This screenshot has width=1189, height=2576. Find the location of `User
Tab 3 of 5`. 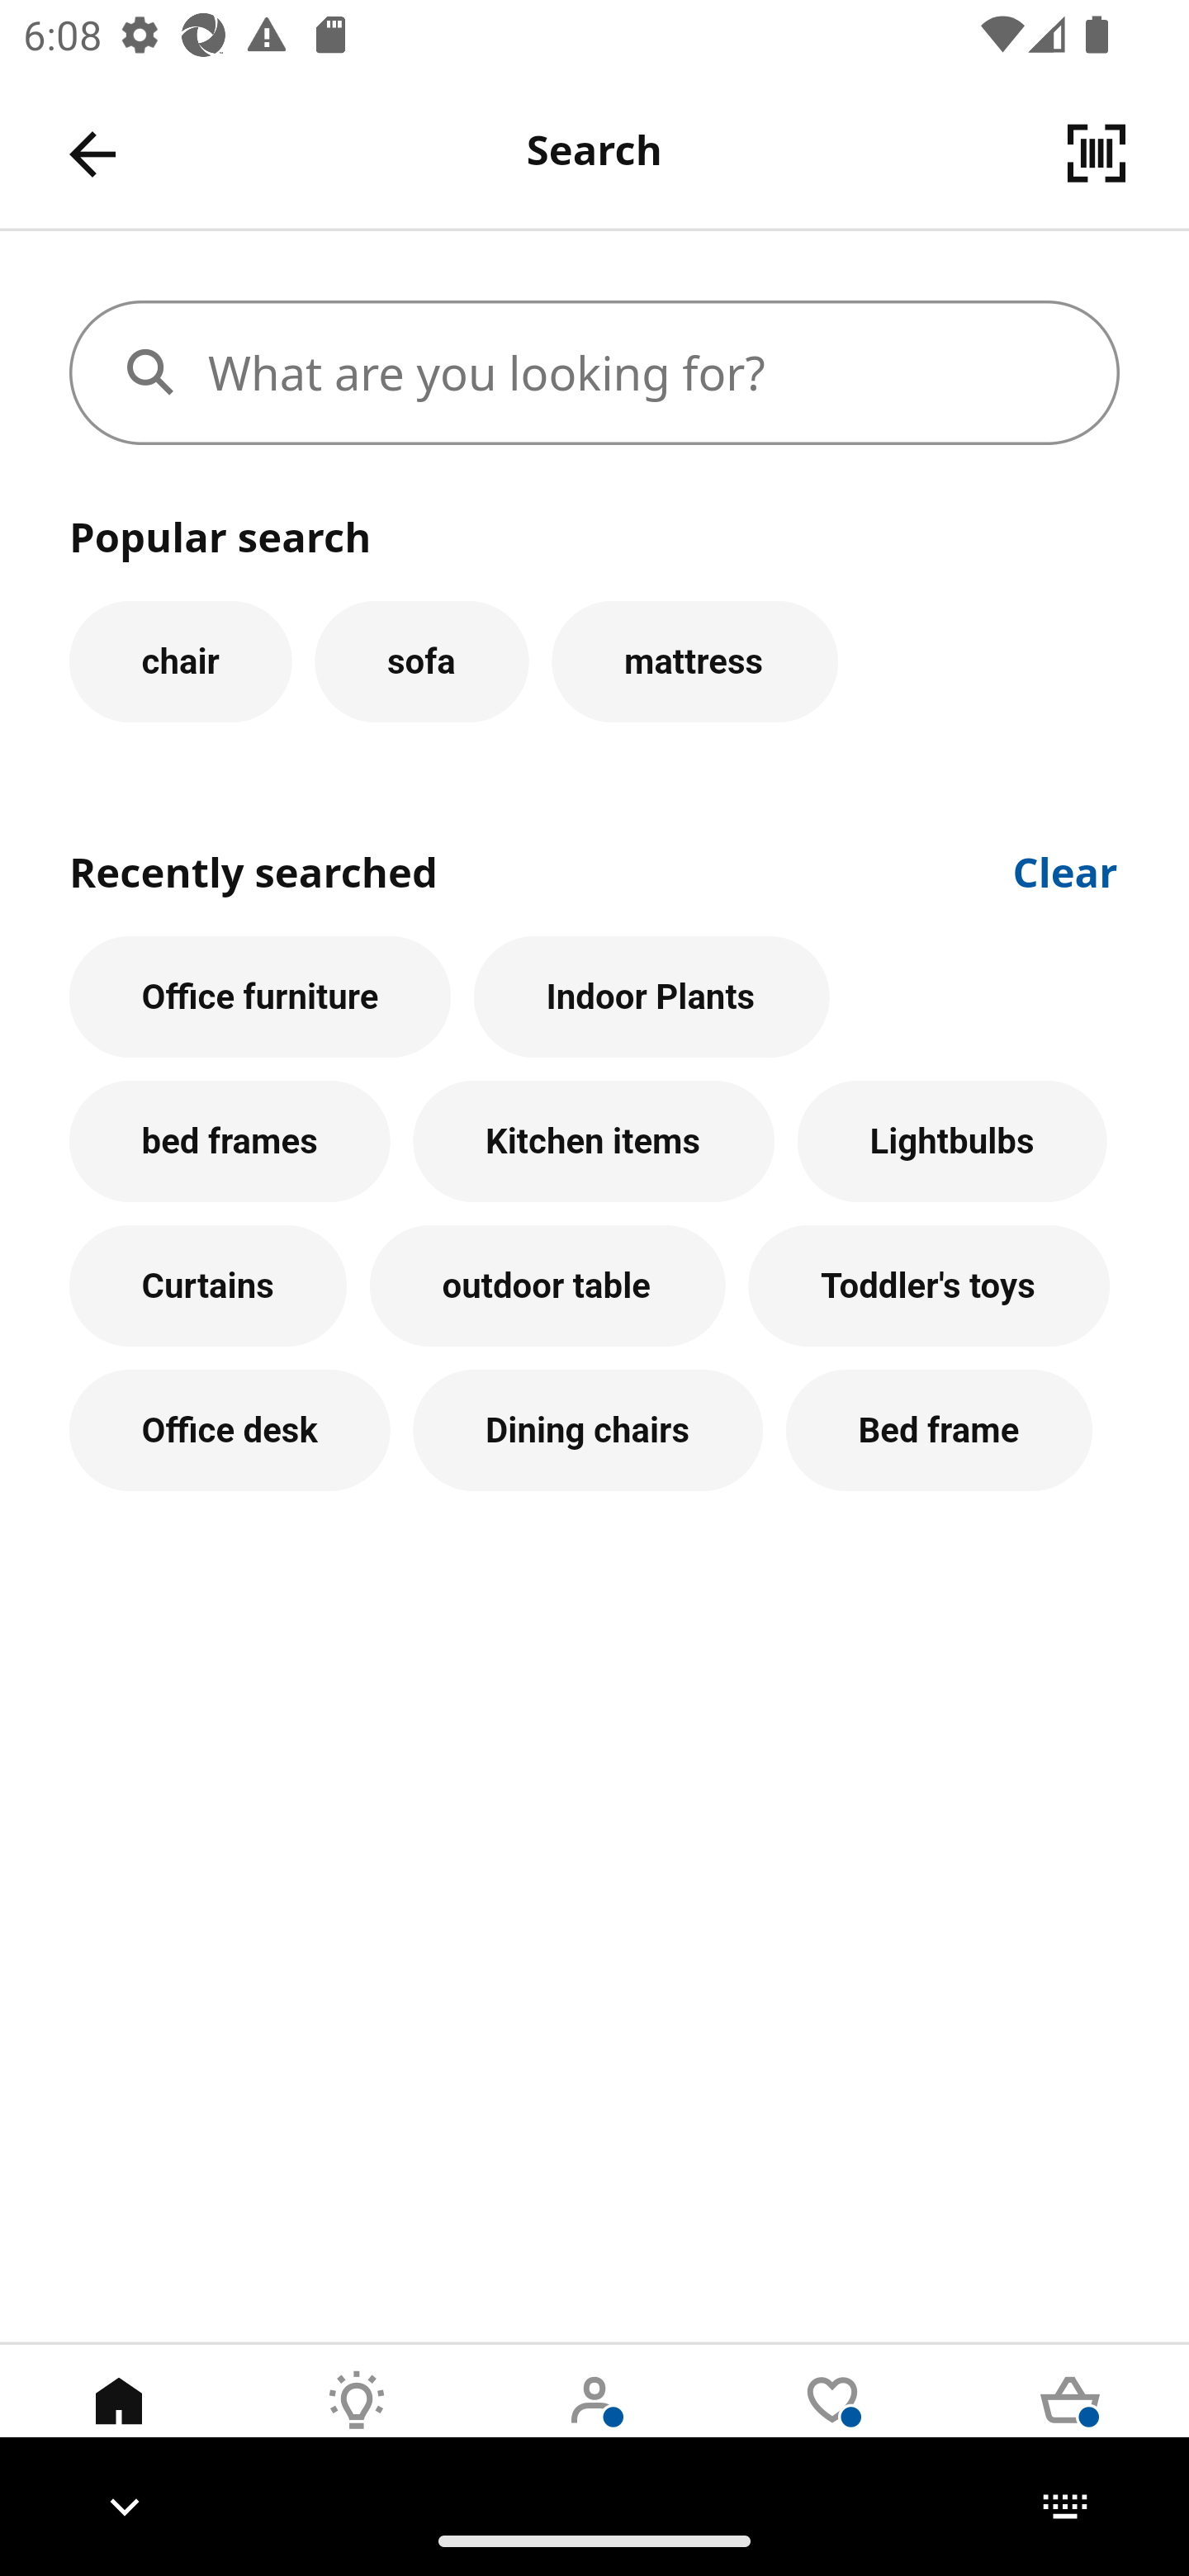

User
Tab 3 of 5 is located at coordinates (594, 2425).